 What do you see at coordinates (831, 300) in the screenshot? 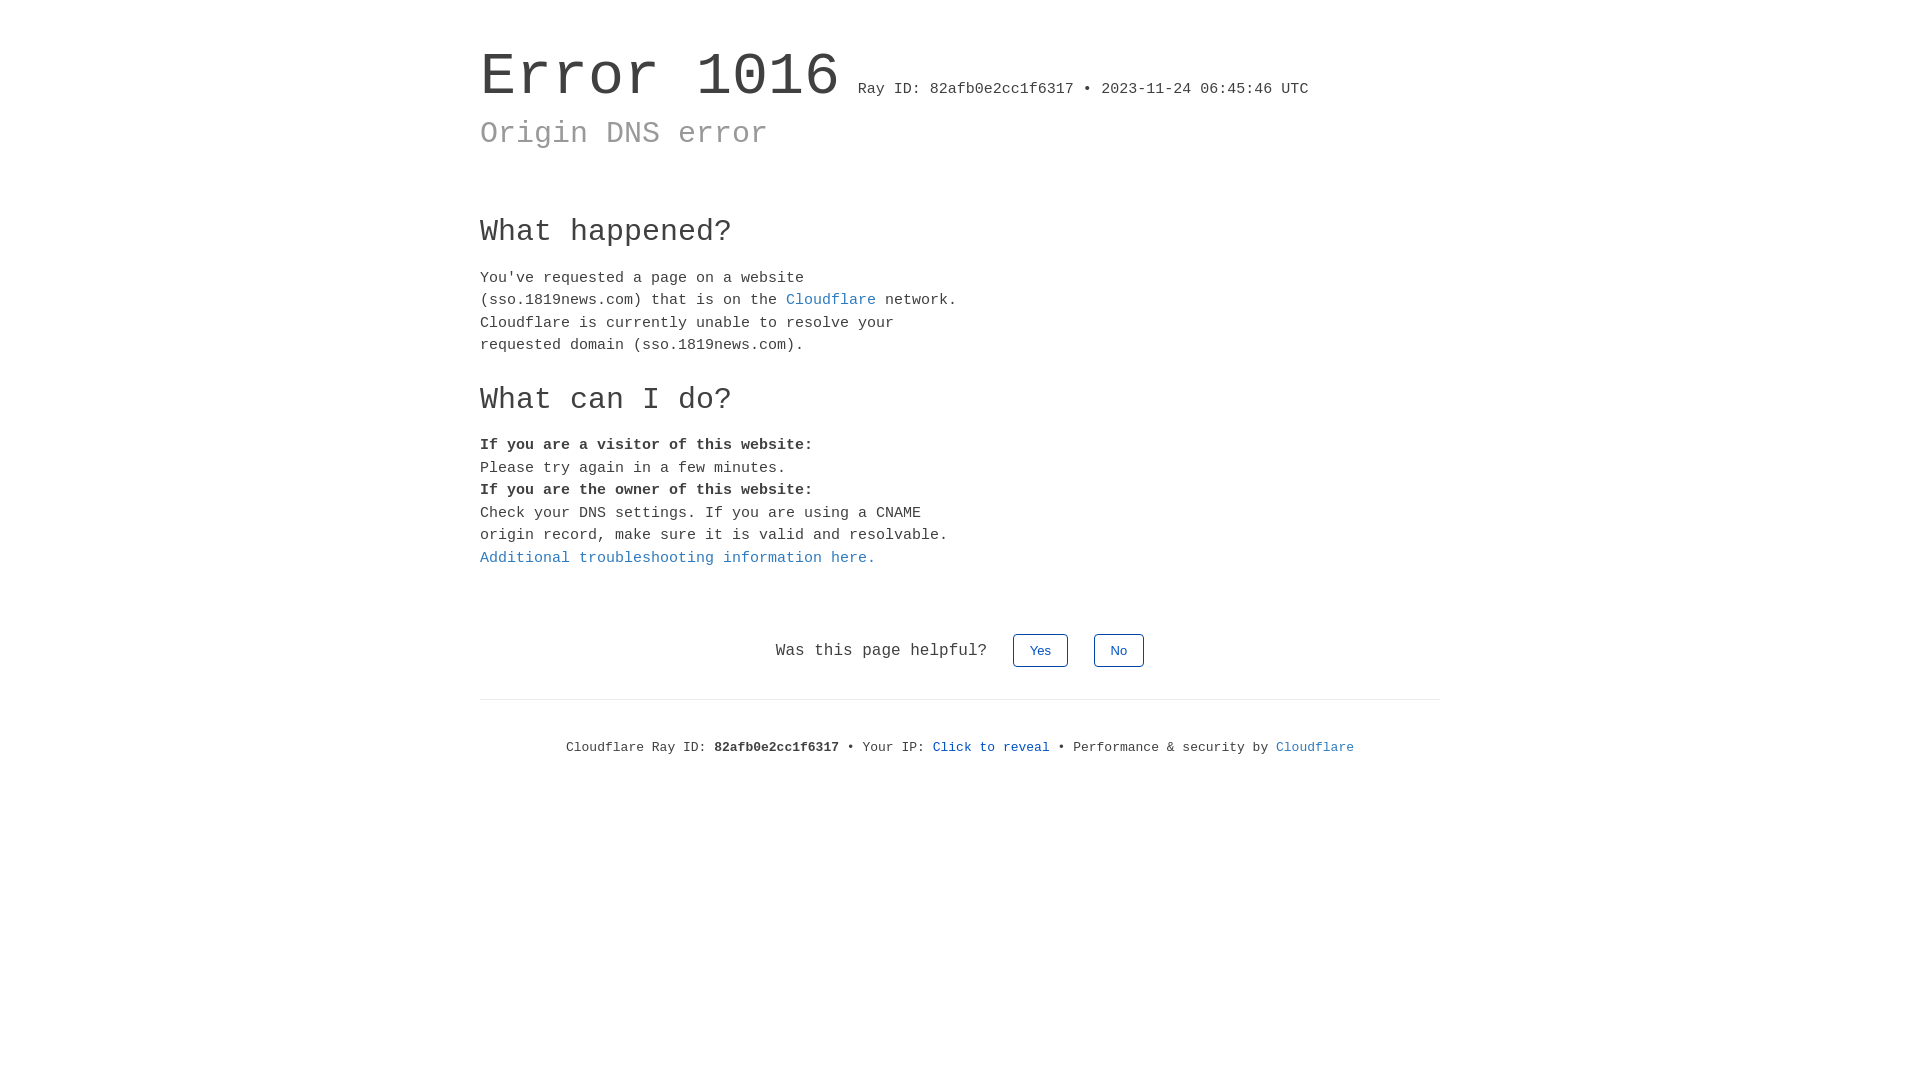
I see `Cloudflare` at bounding box center [831, 300].